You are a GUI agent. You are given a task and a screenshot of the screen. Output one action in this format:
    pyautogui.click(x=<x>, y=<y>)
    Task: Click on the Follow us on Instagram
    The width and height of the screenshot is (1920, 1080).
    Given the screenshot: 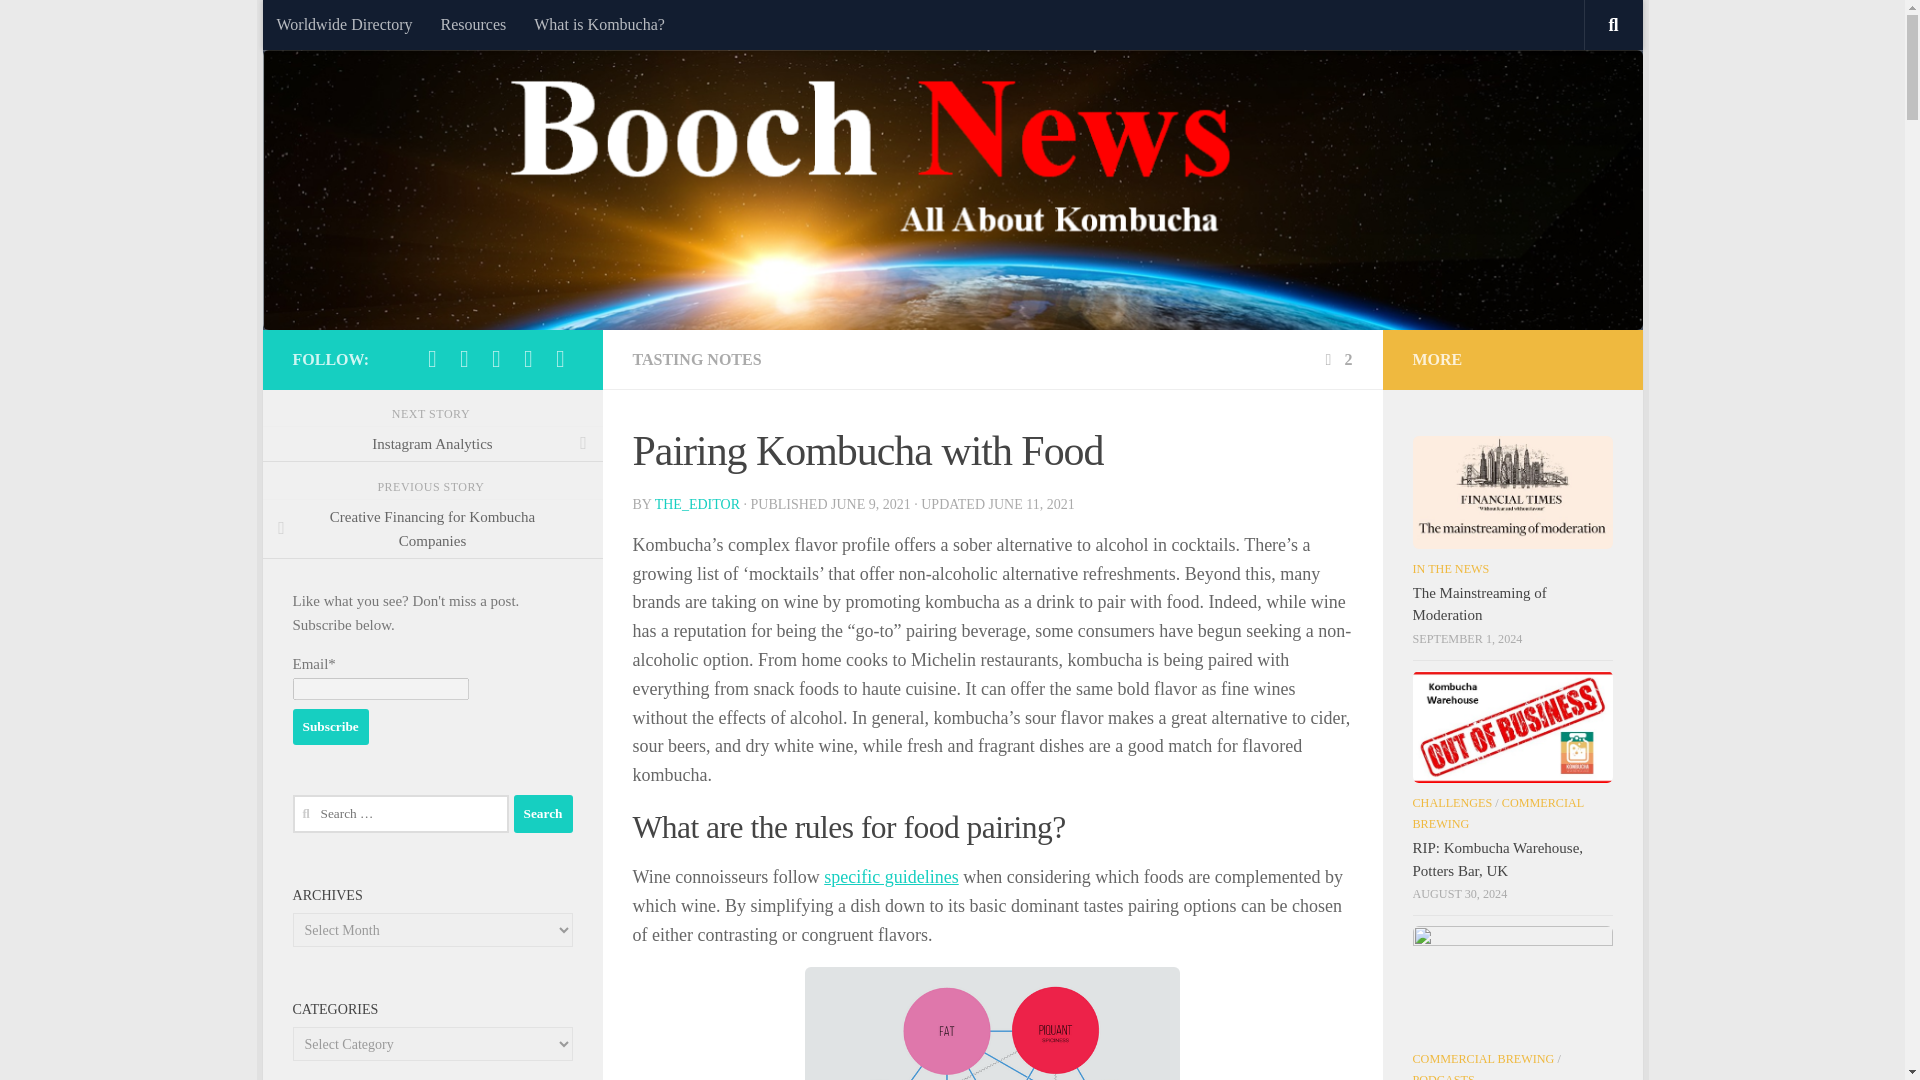 What is the action you would take?
    pyautogui.click(x=528, y=358)
    